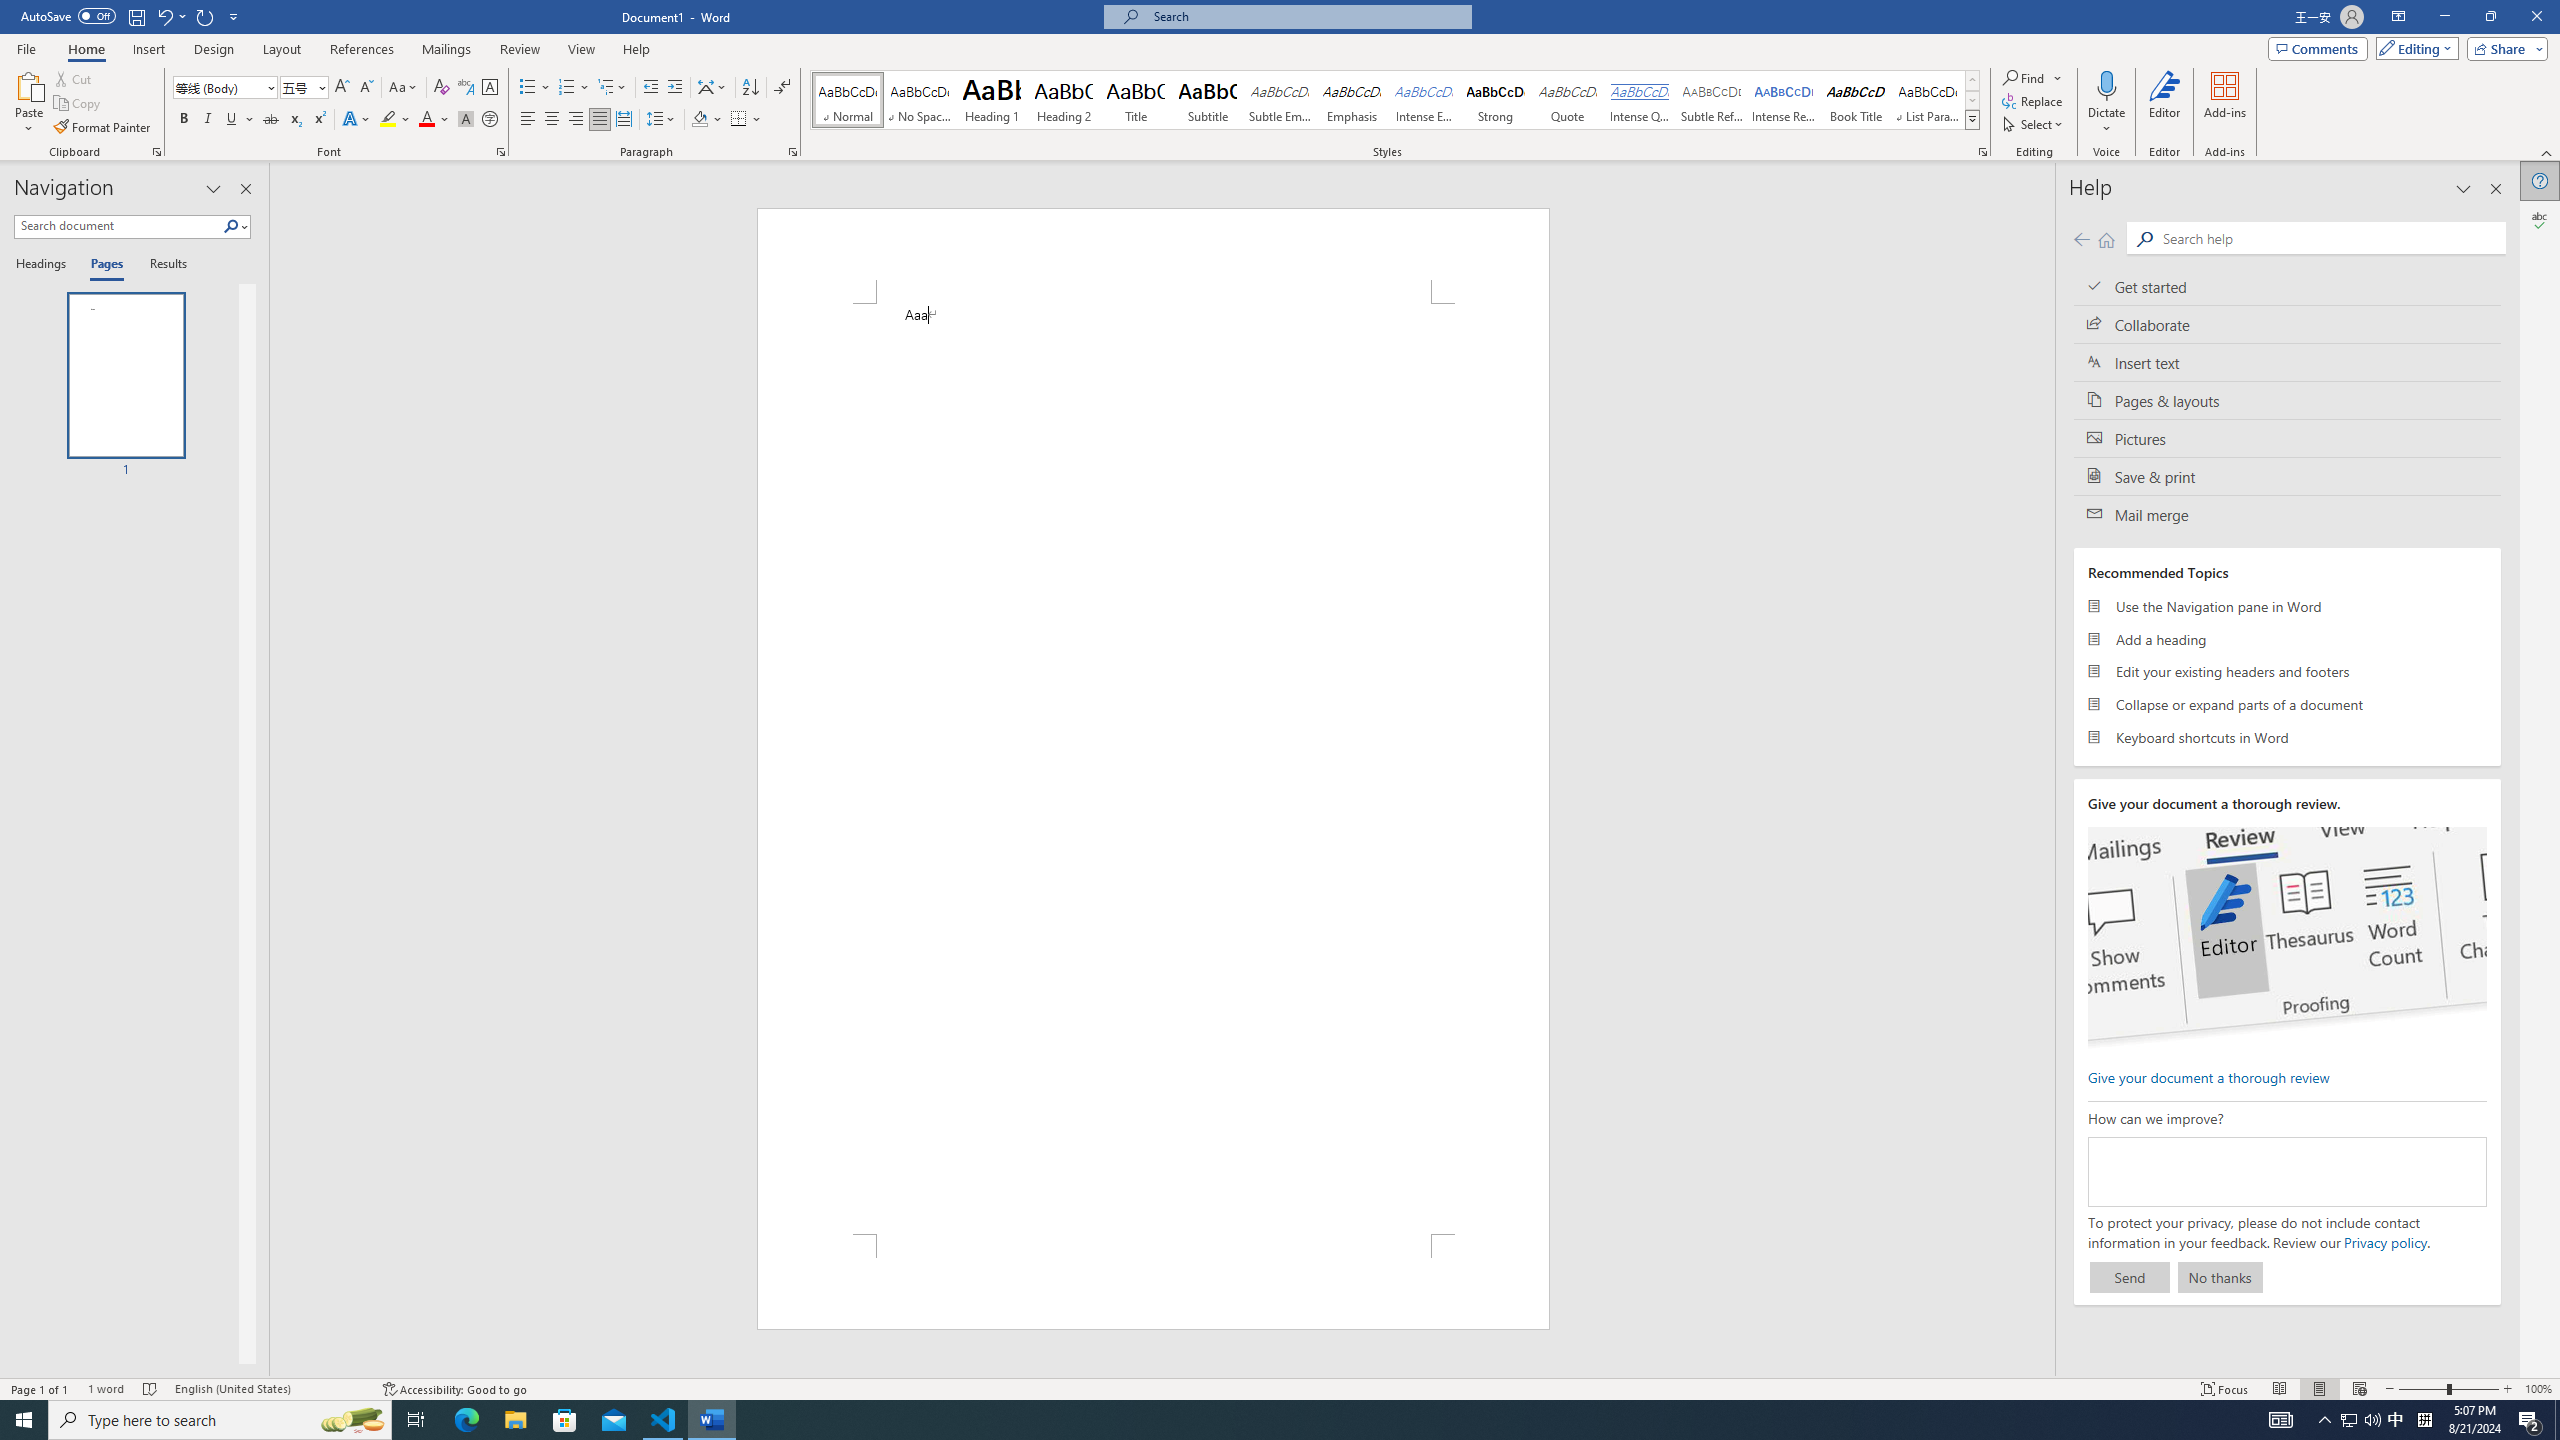 The width and height of the screenshot is (2560, 1440). Describe the element at coordinates (442, 88) in the screenshot. I see `Clear Formatting` at that location.